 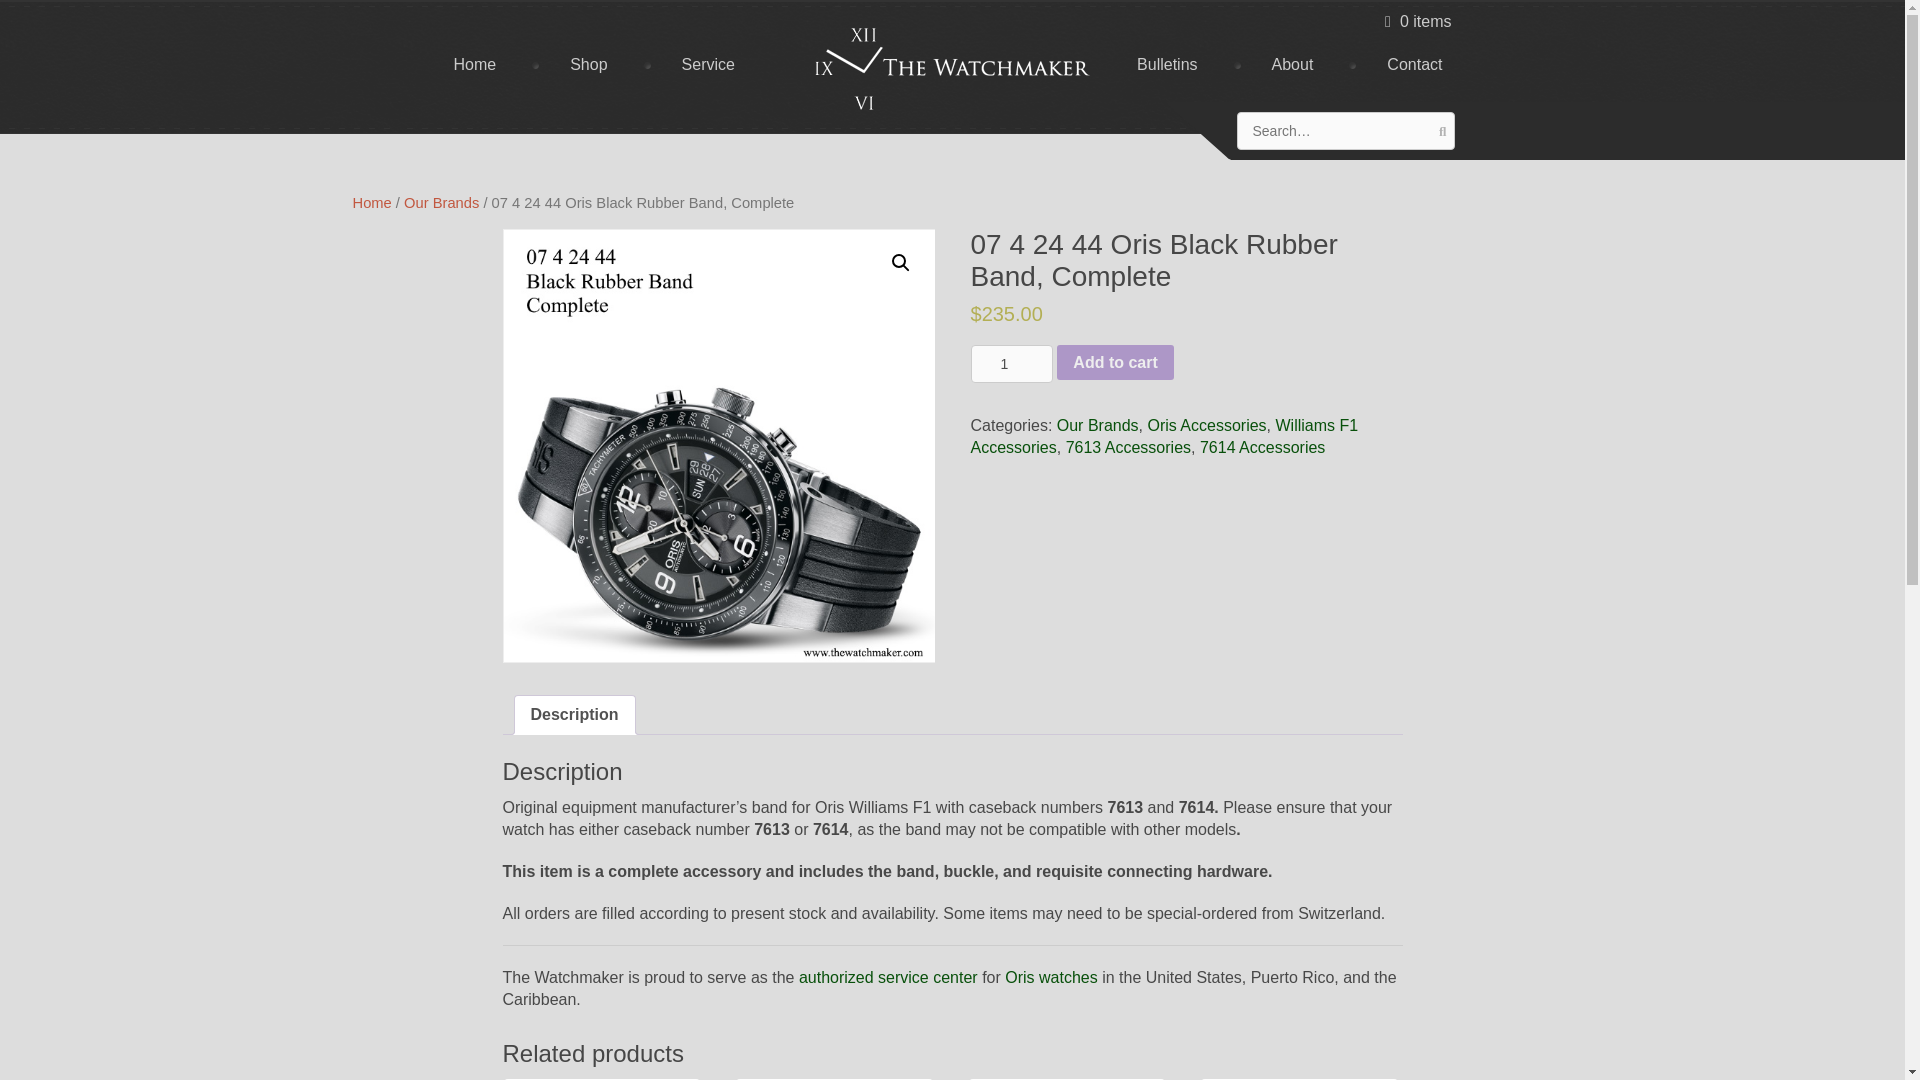 I want to click on 1, so click(x=1010, y=364).